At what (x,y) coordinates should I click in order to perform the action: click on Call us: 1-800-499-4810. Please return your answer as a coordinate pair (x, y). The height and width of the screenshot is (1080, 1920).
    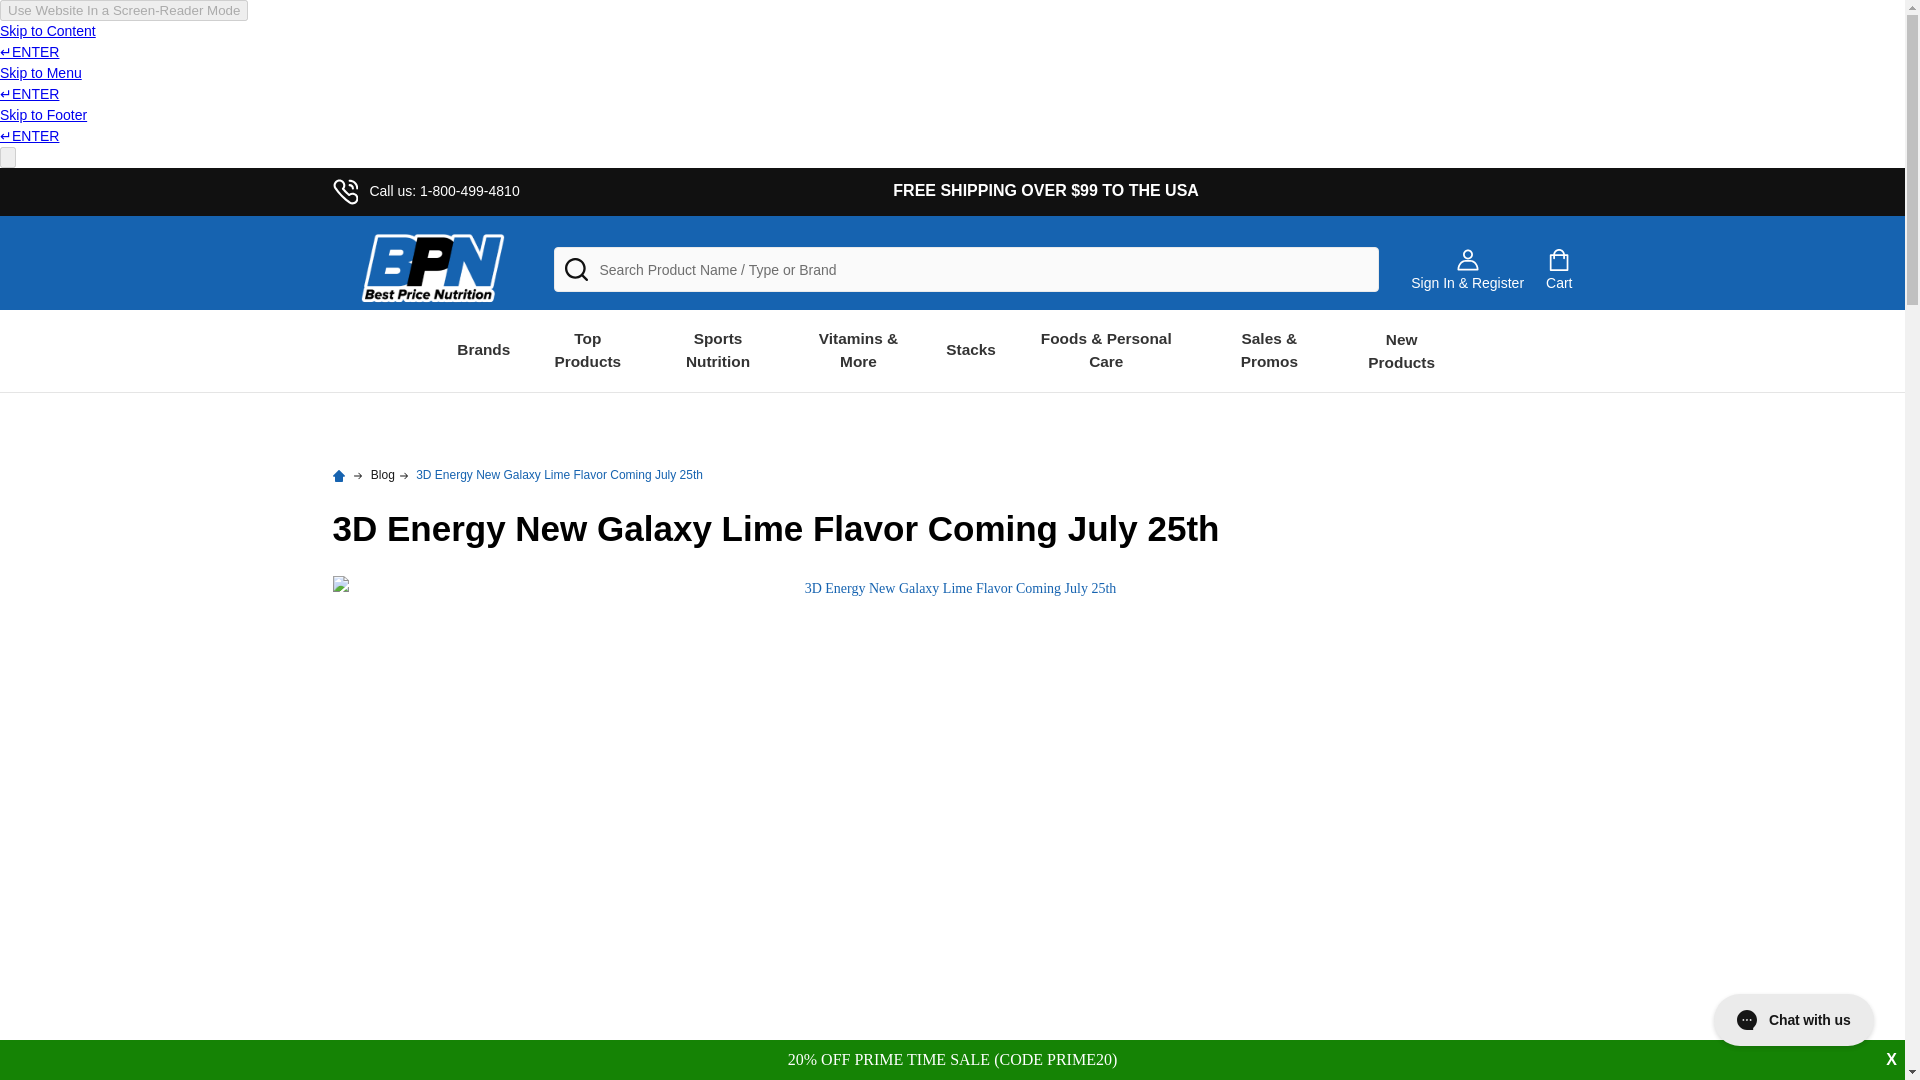
    Looking at the image, I should click on (425, 190).